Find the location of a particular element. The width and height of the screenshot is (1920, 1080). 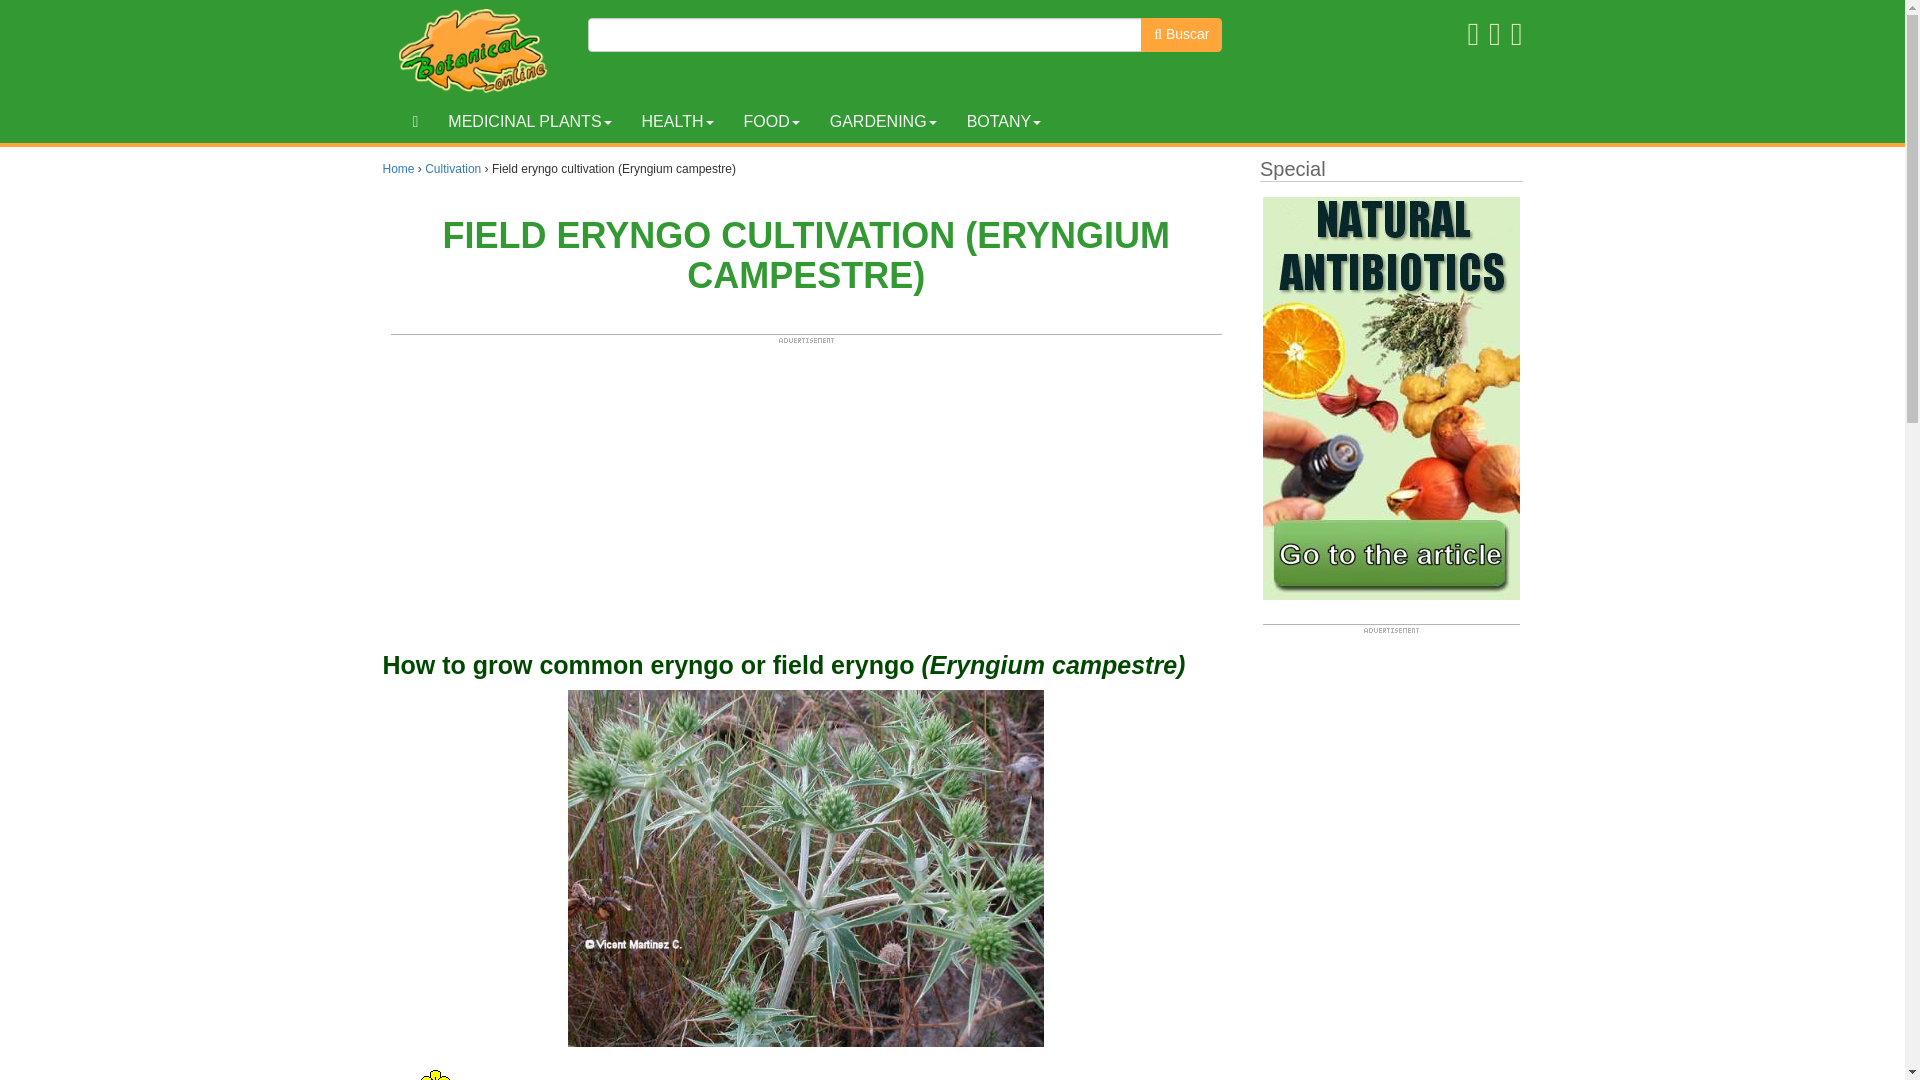

Advertisement is located at coordinates (1392, 858).